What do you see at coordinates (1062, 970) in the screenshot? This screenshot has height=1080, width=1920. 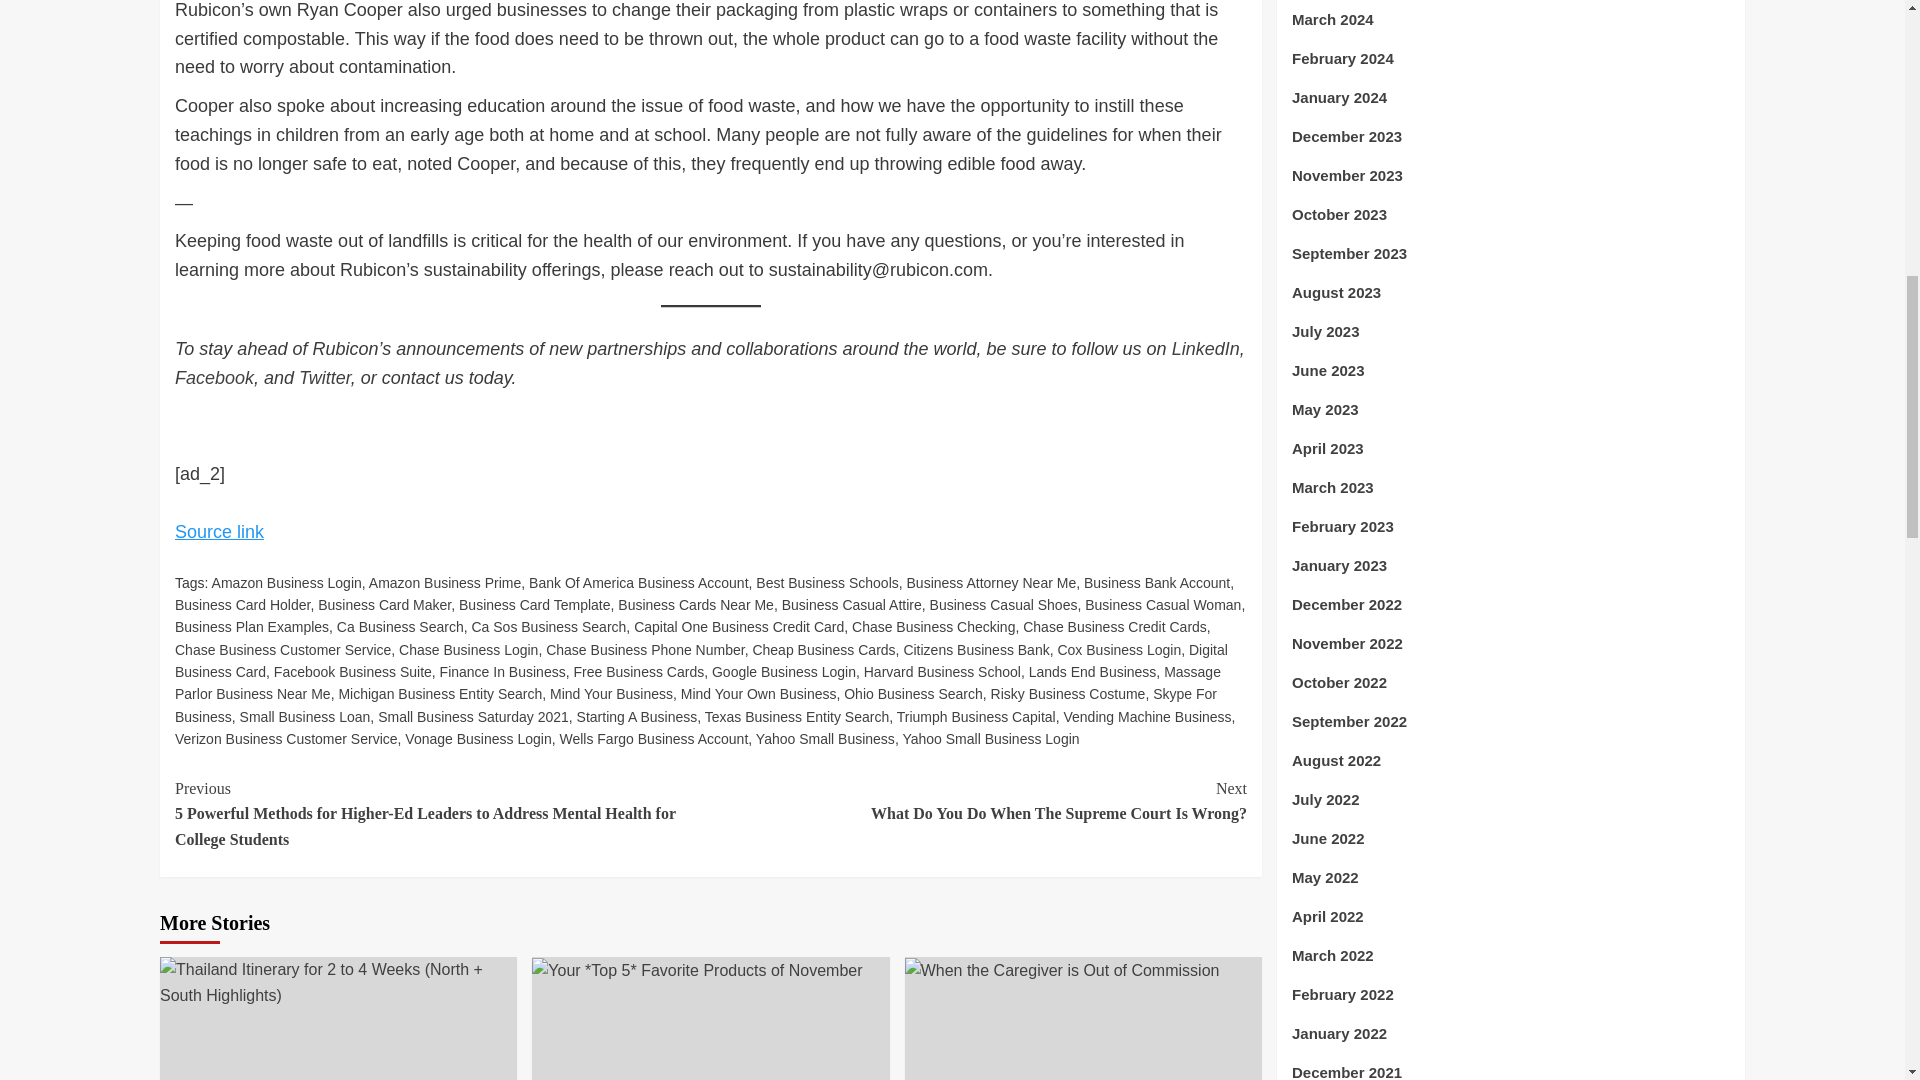 I see `When the Caregiver is Out of Commission` at bounding box center [1062, 970].